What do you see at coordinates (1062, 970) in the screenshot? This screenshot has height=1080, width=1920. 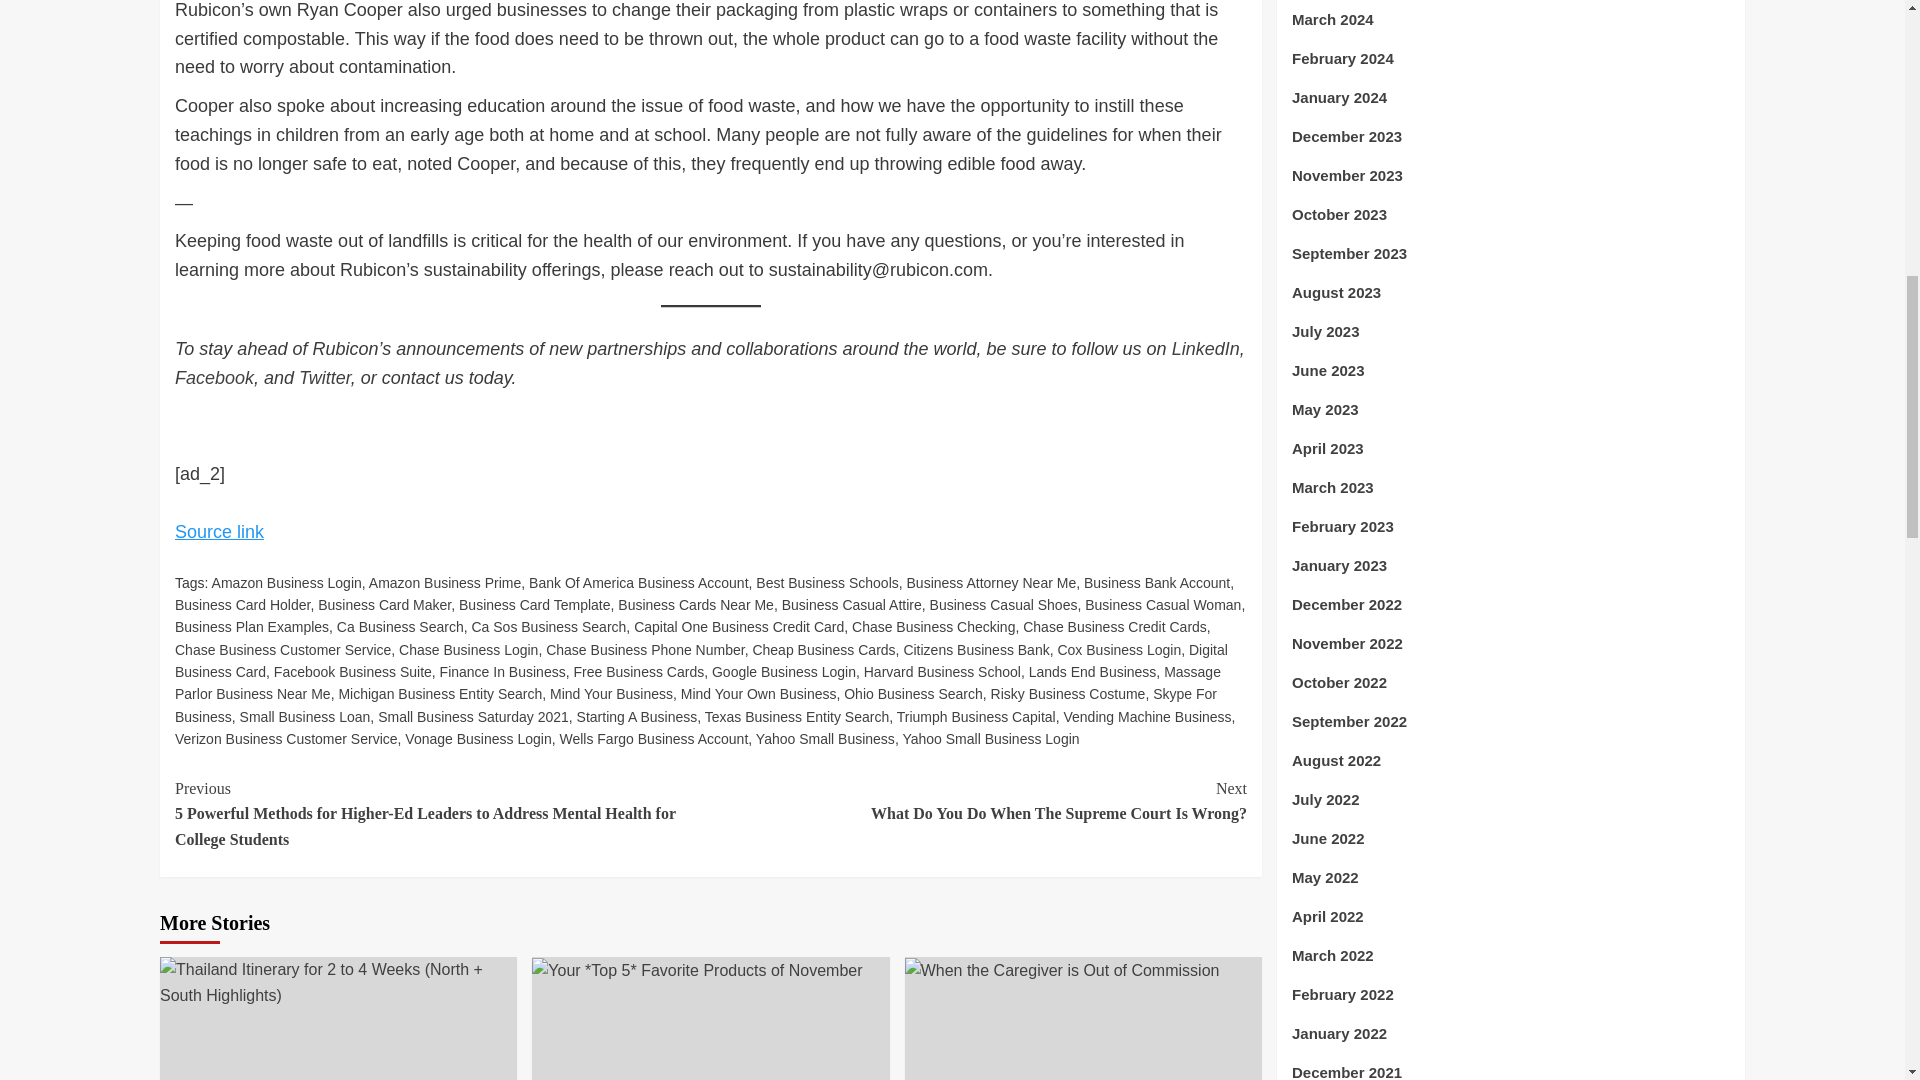 I see `When the Caregiver is Out of Commission` at bounding box center [1062, 970].